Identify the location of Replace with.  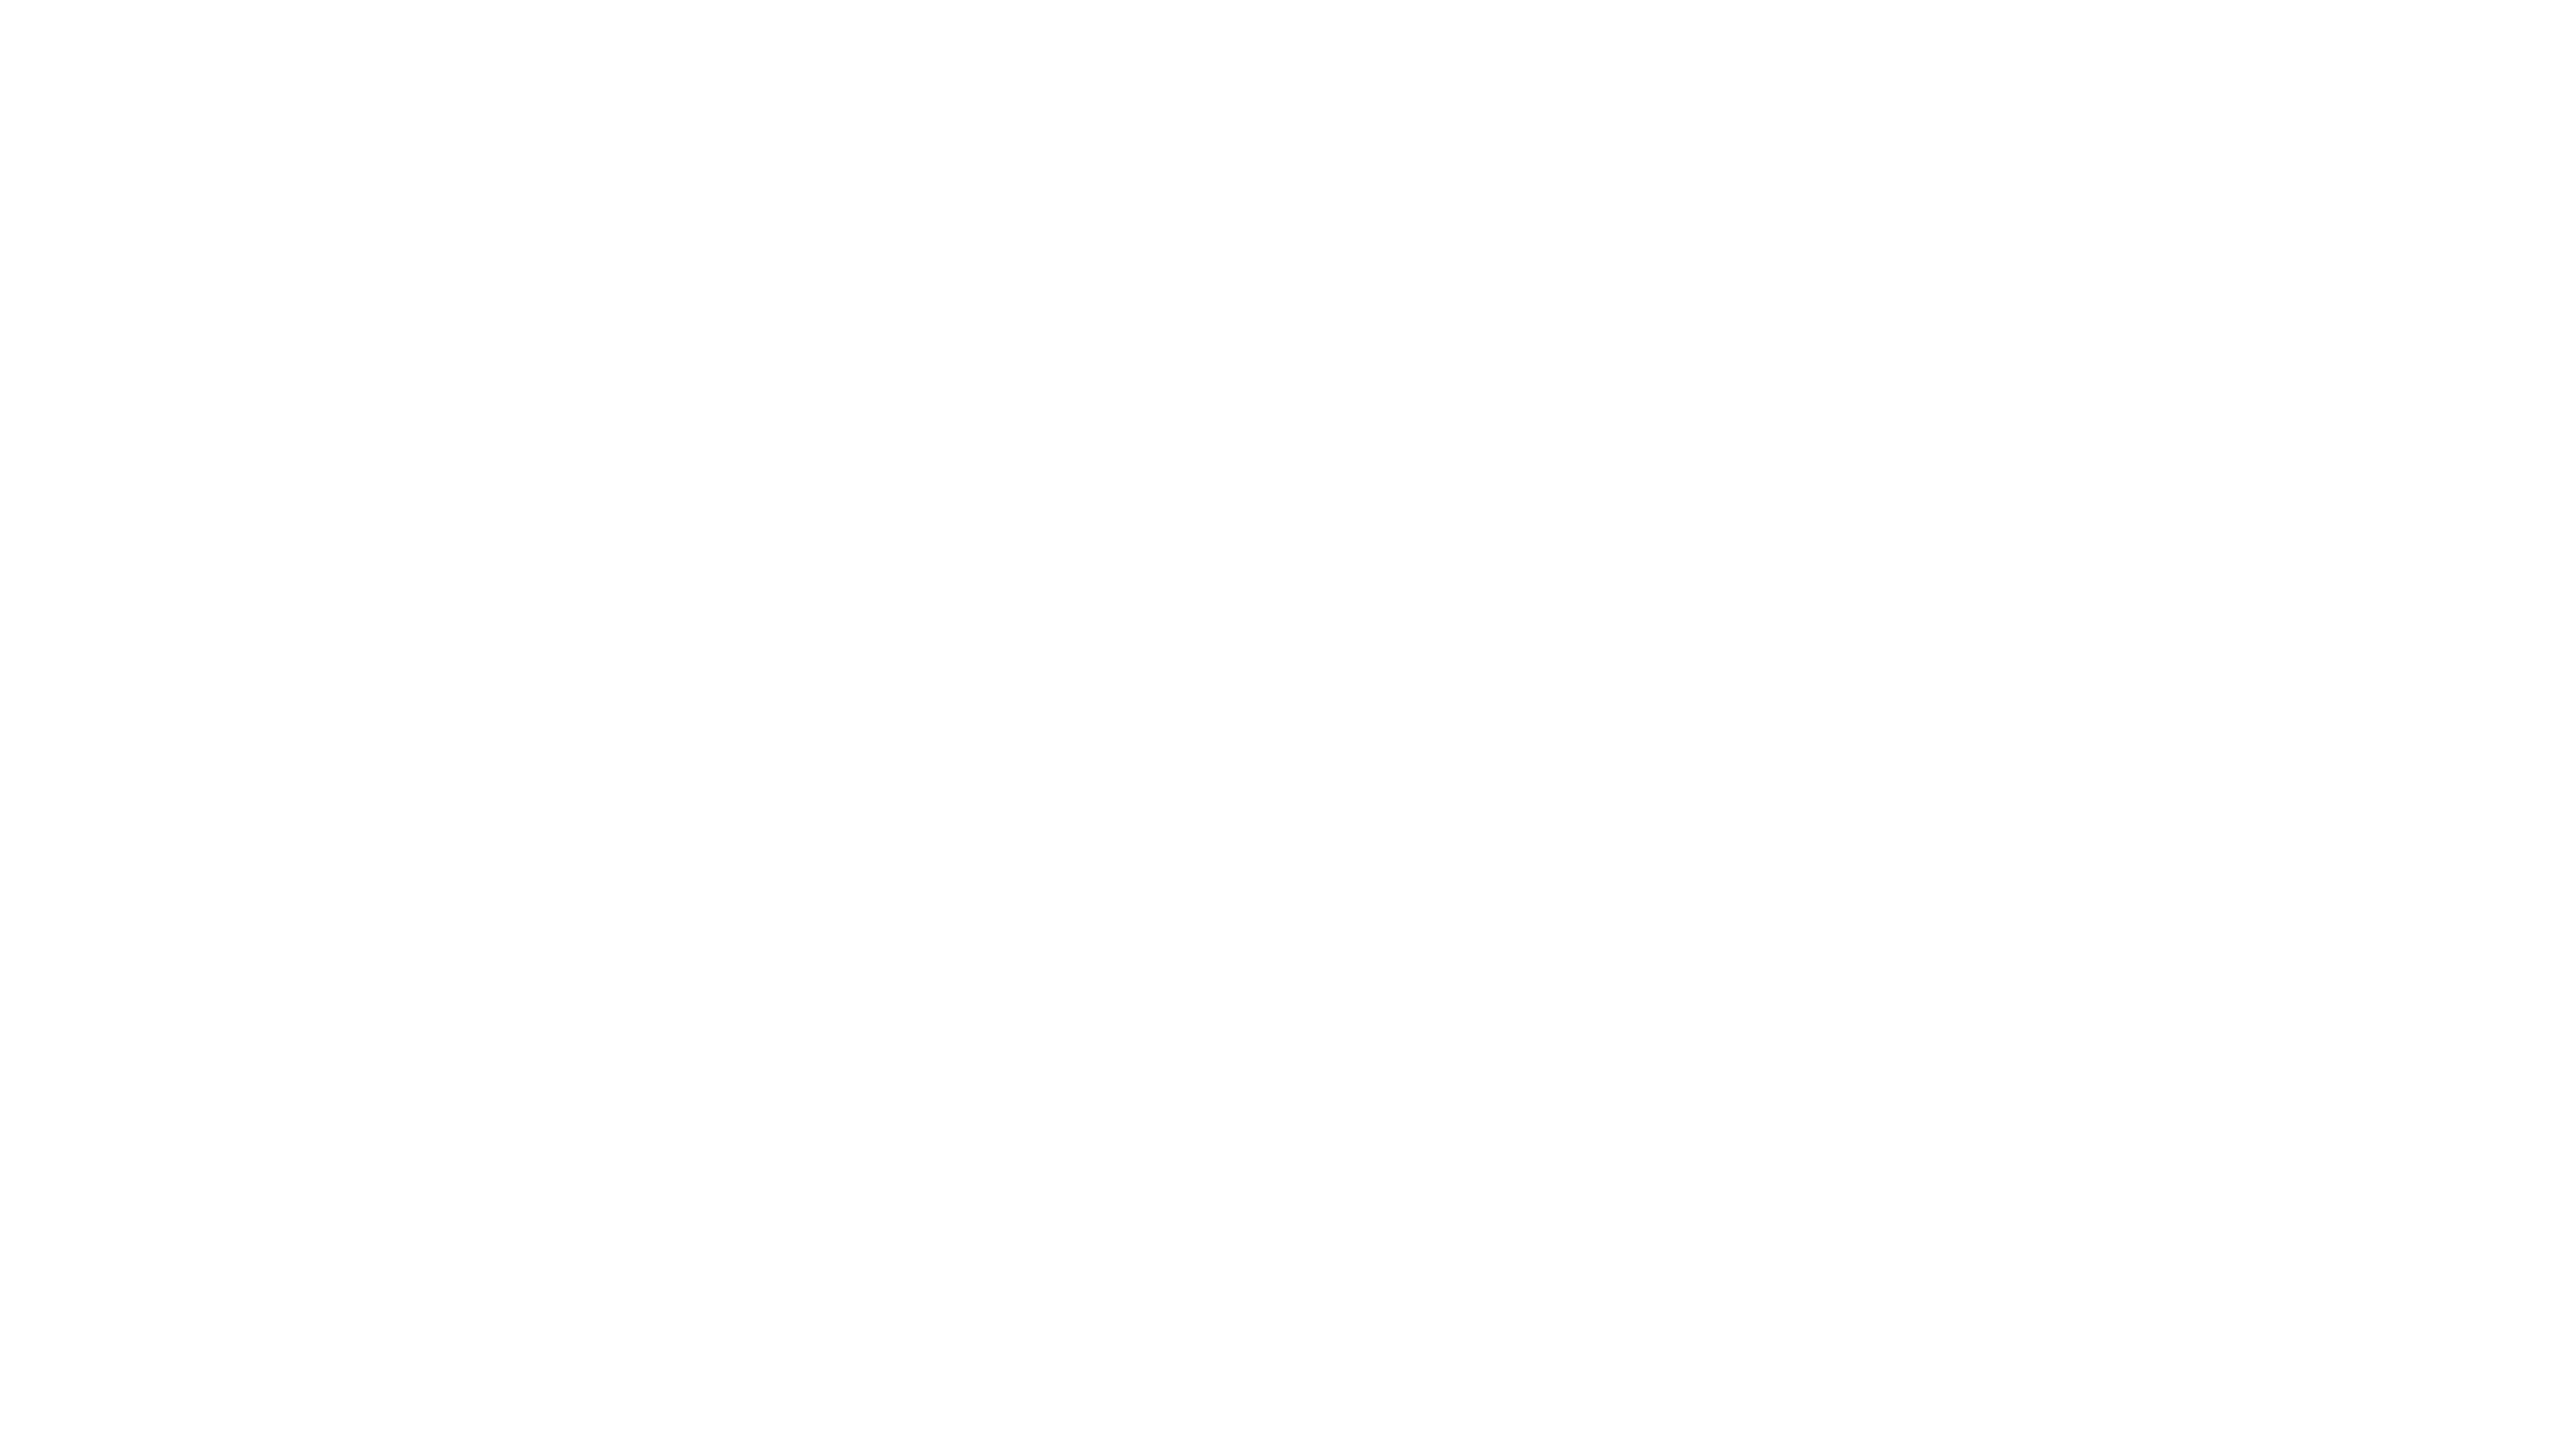
(142, 96).